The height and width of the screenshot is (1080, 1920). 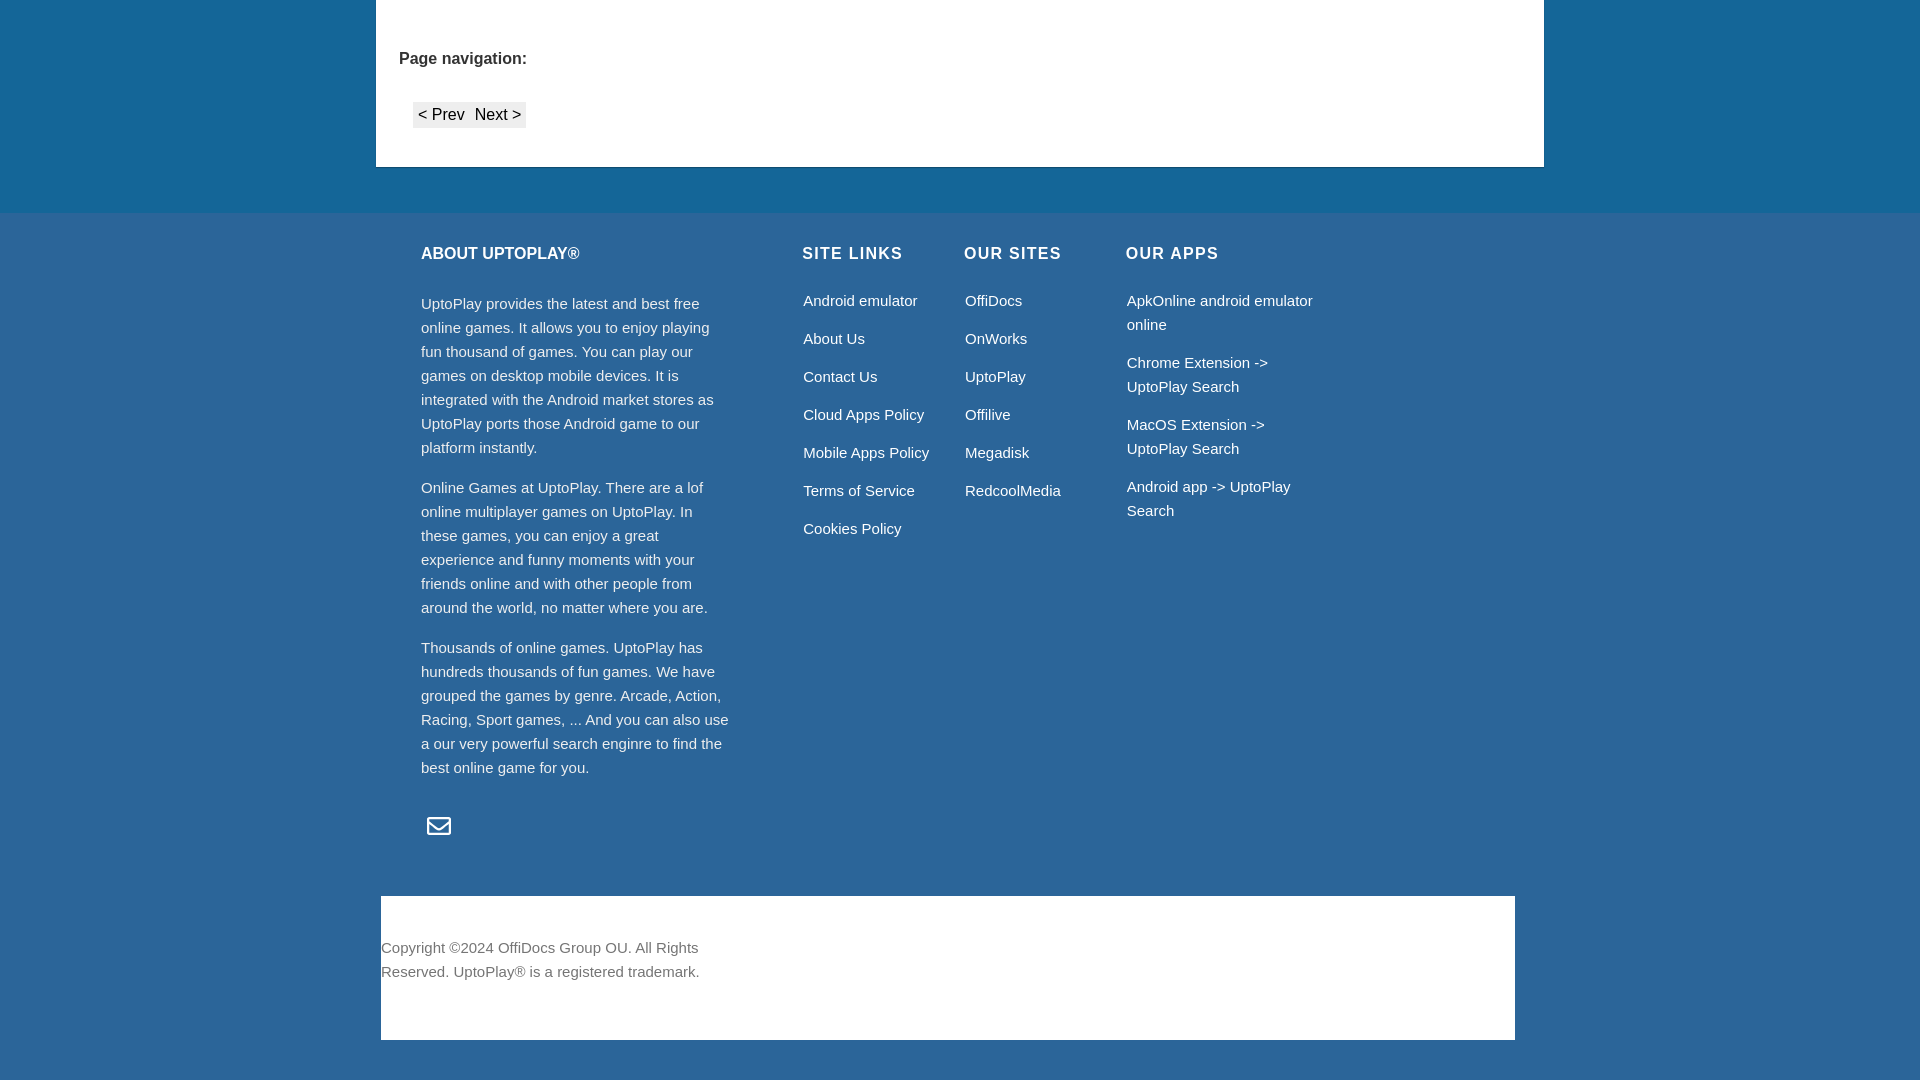 What do you see at coordinates (858, 490) in the screenshot?
I see `Terms of Service` at bounding box center [858, 490].